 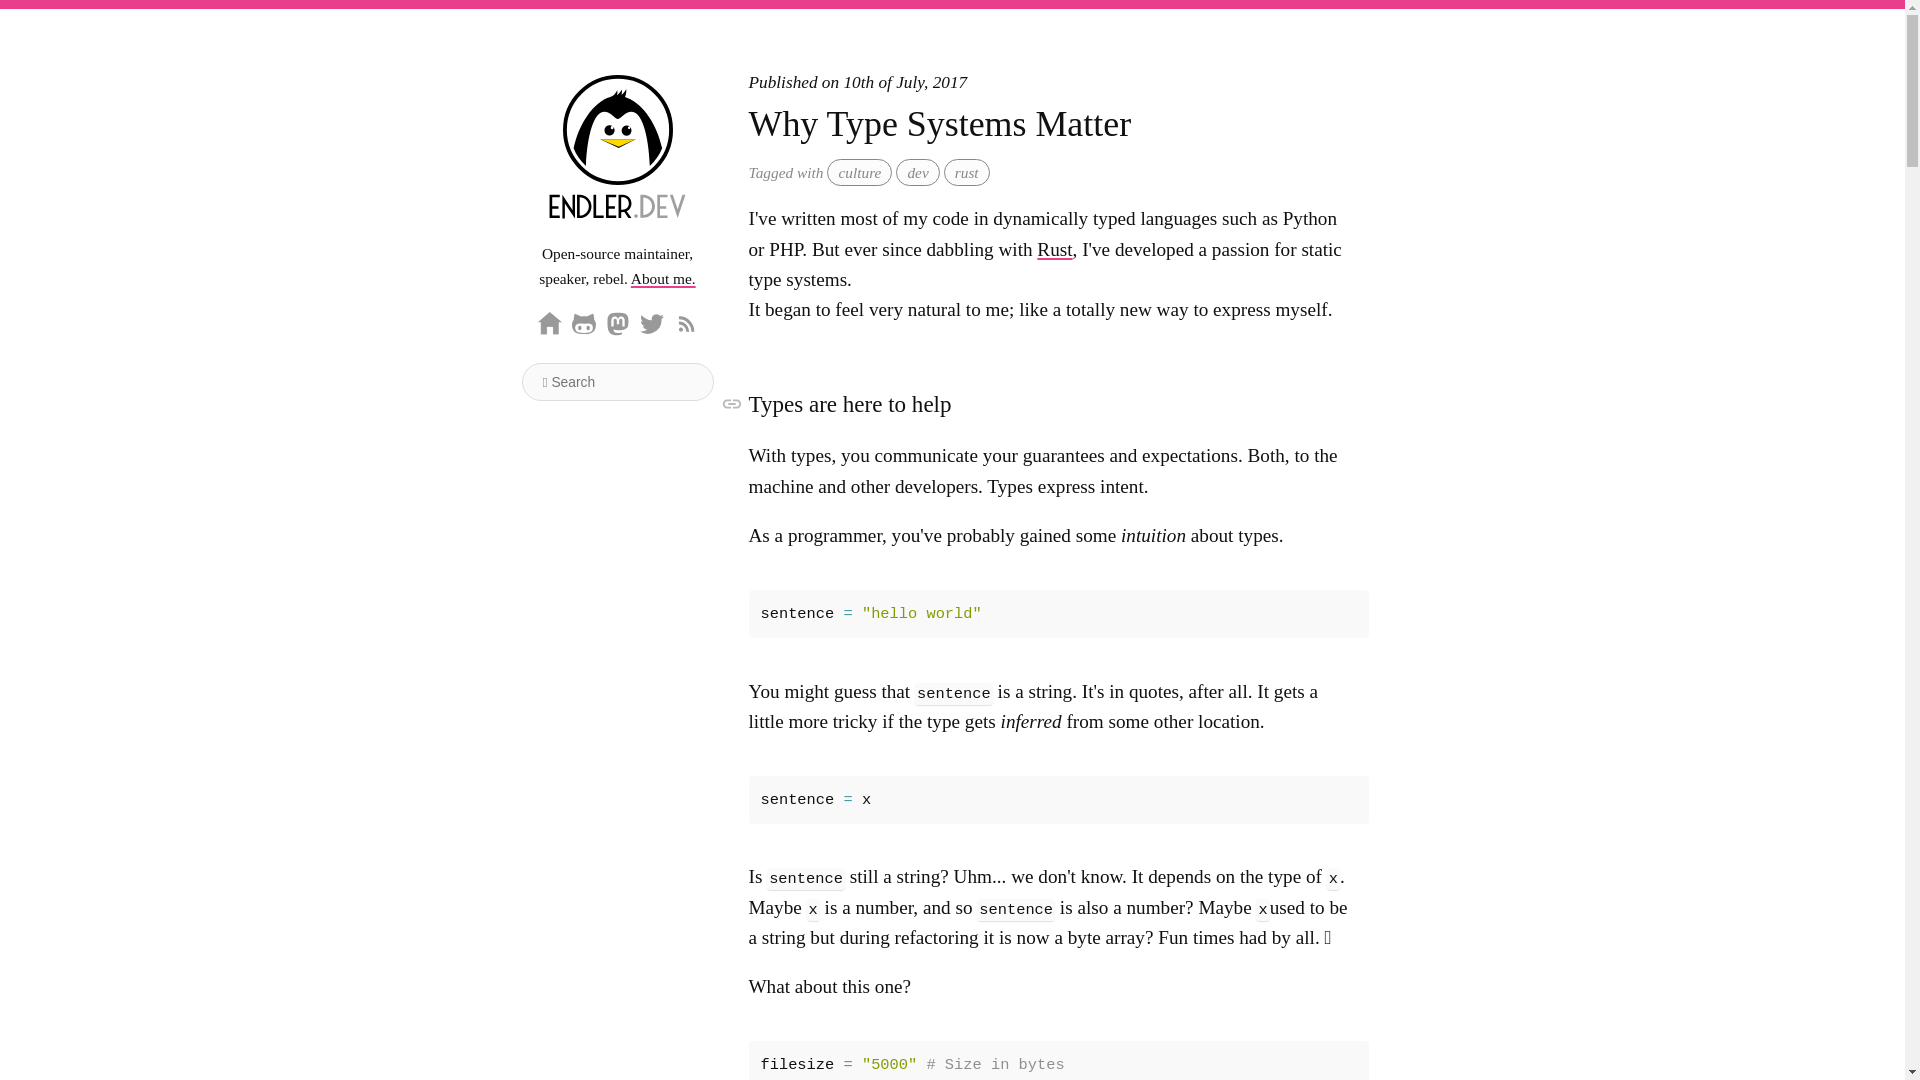 What do you see at coordinates (860, 172) in the screenshot?
I see `culture` at bounding box center [860, 172].